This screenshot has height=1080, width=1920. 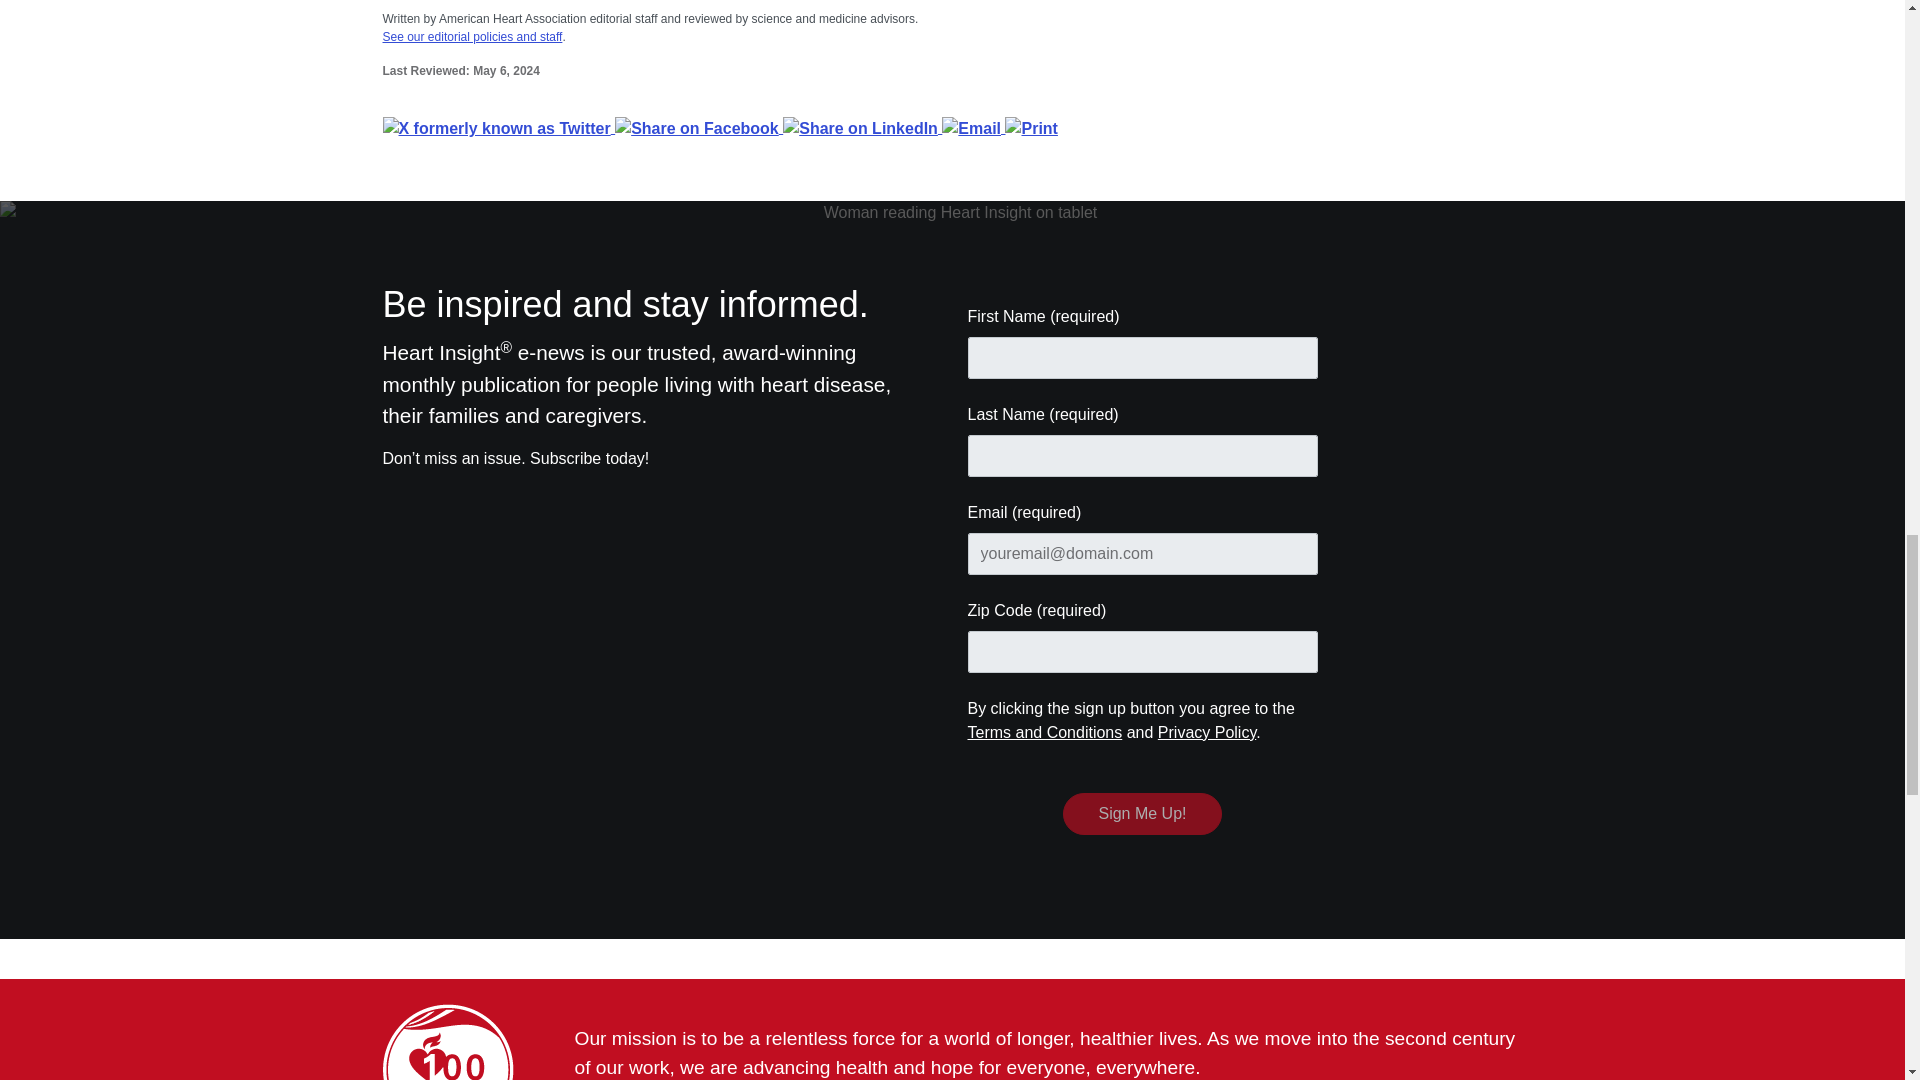 What do you see at coordinates (1030, 127) in the screenshot?
I see `Print` at bounding box center [1030, 127].